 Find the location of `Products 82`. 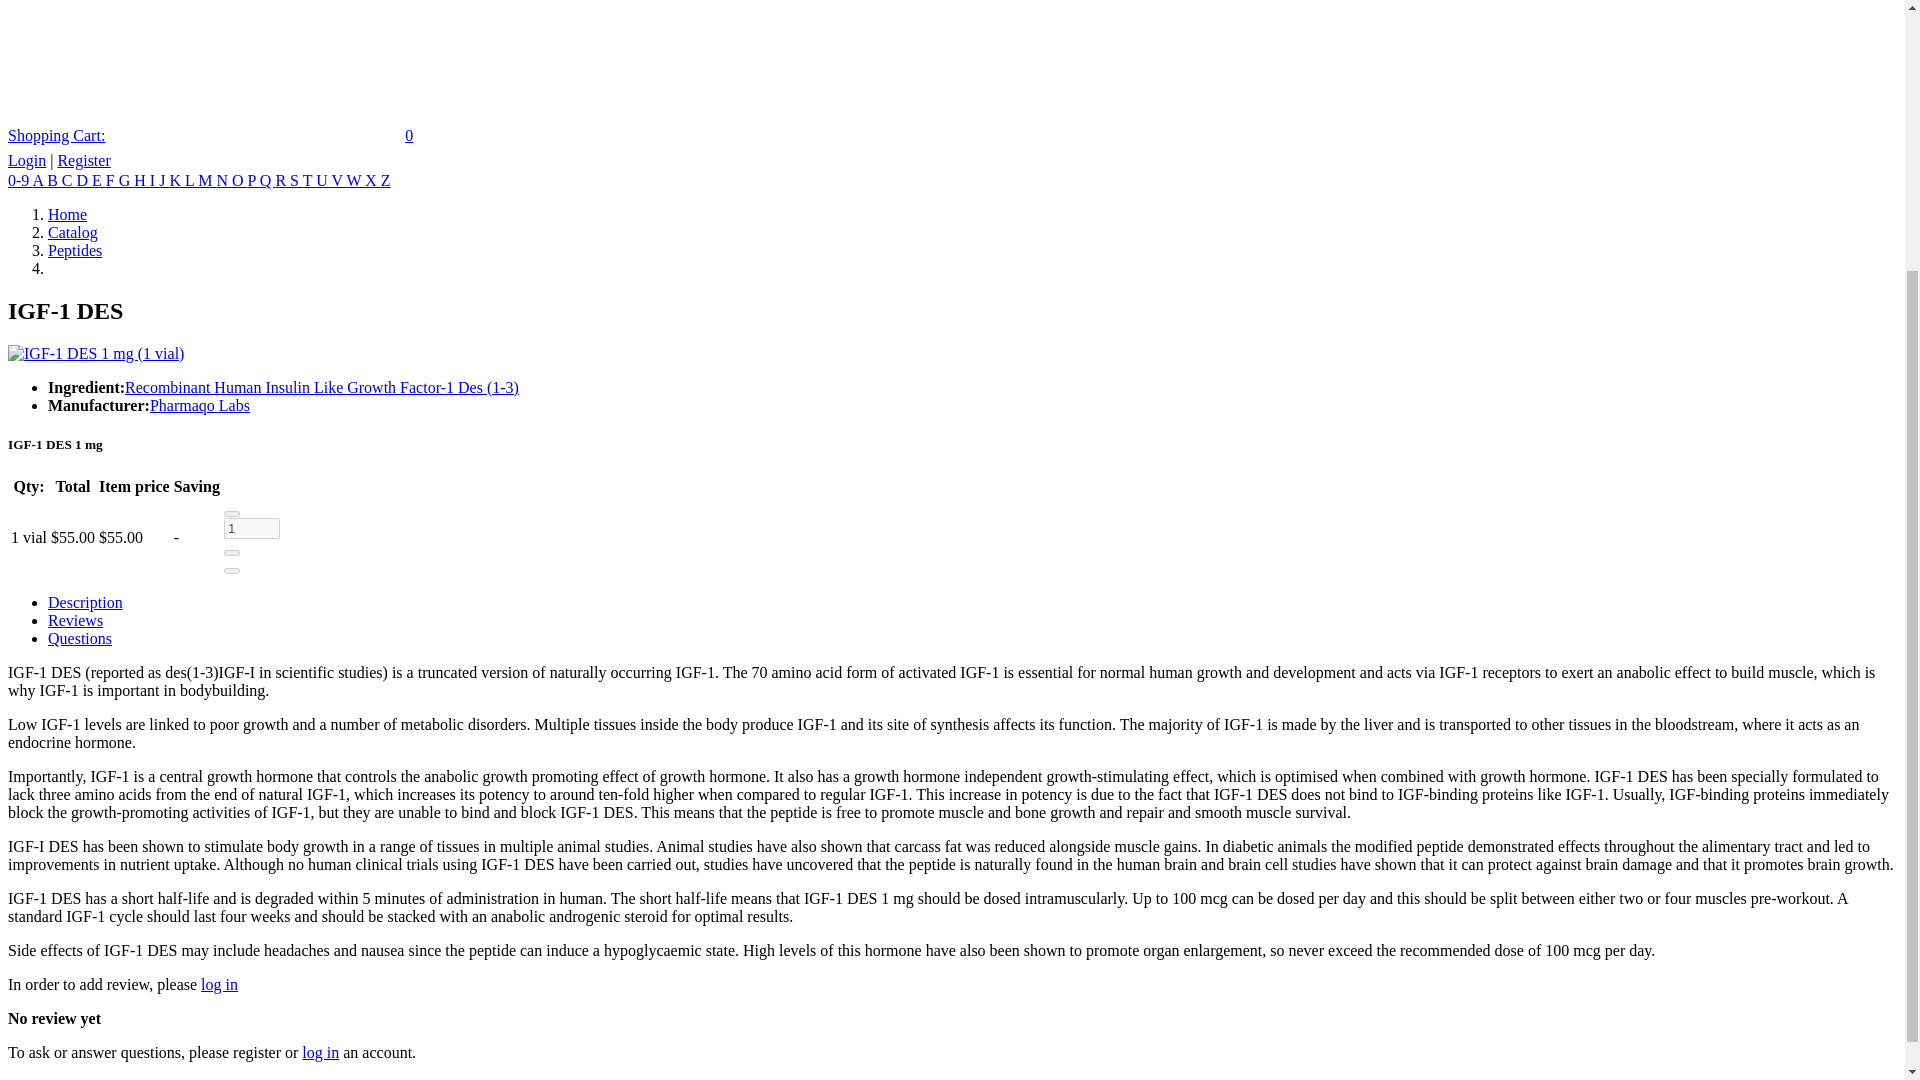

Products 82 is located at coordinates (126, 180).